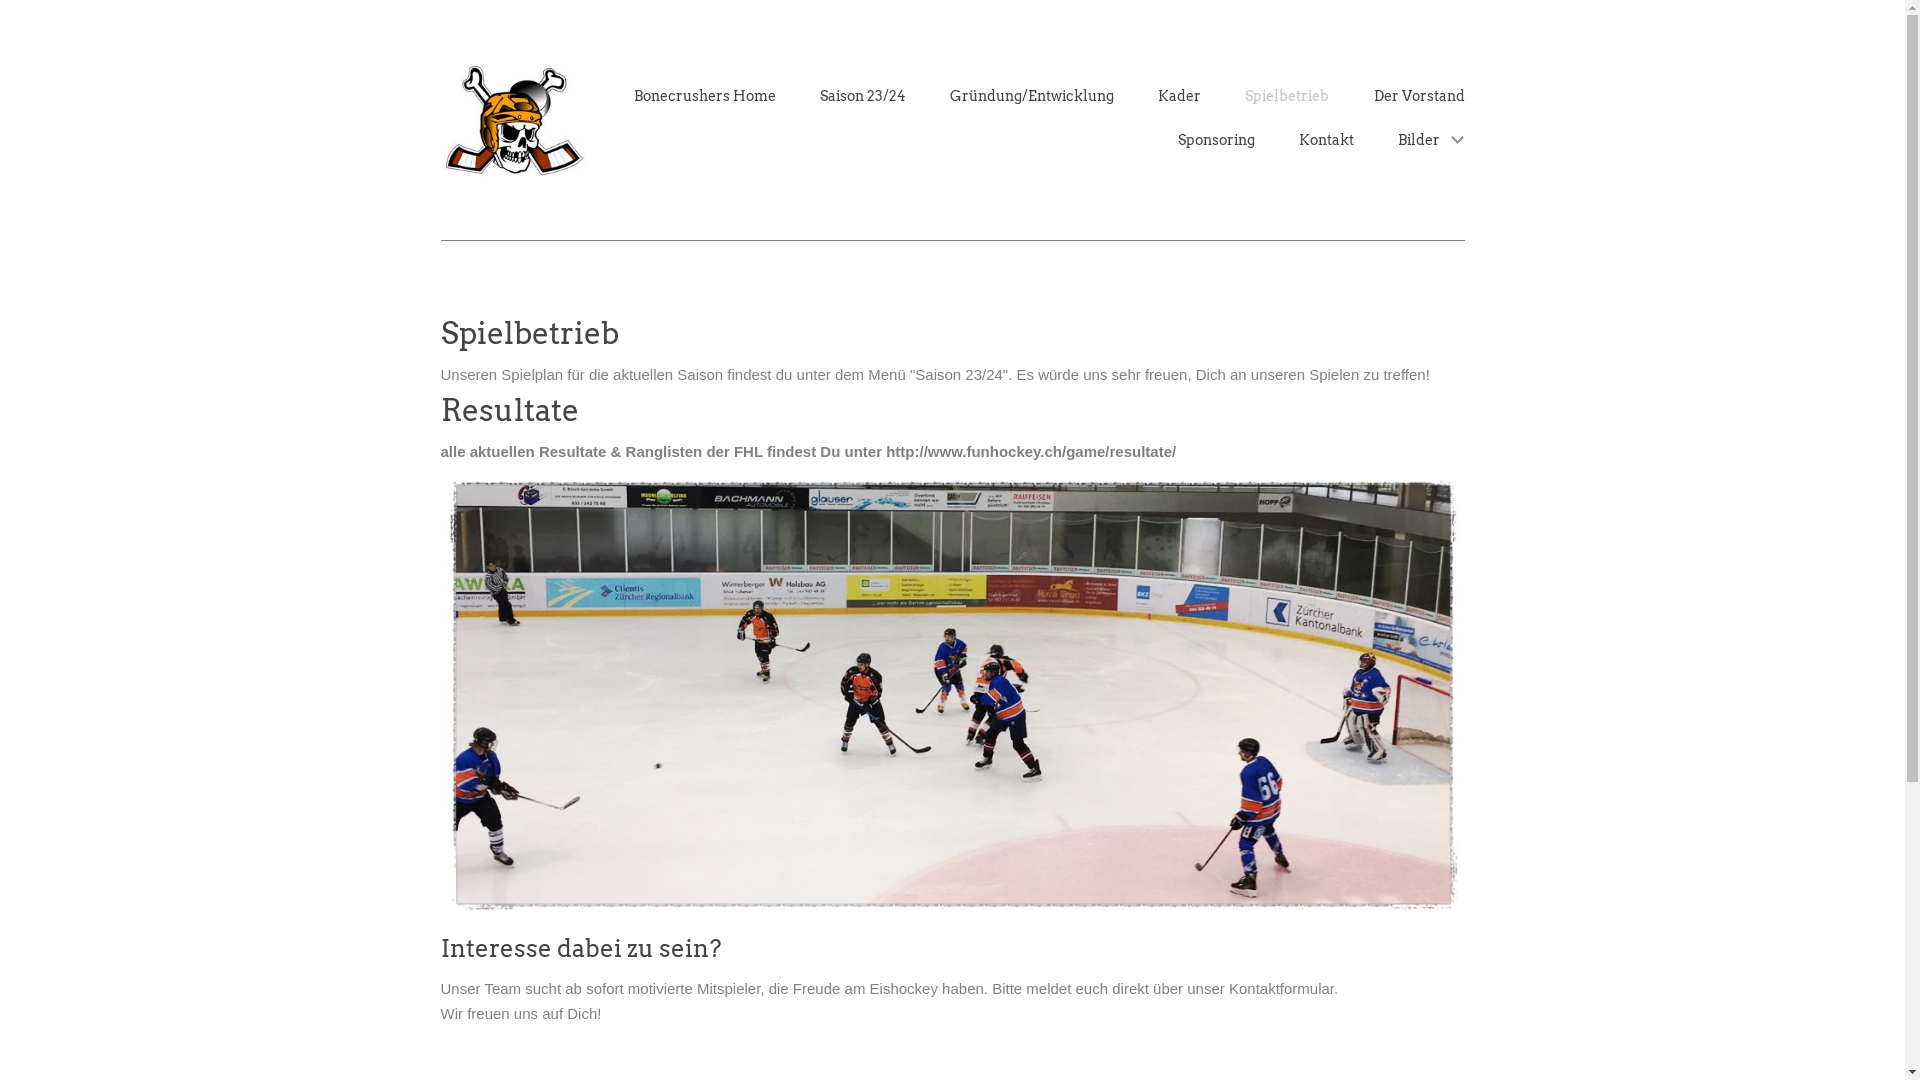  What do you see at coordinates (1287, 96) in the screenshot?
I see `Spielbetrieb` at bounding box center [1287, 96].